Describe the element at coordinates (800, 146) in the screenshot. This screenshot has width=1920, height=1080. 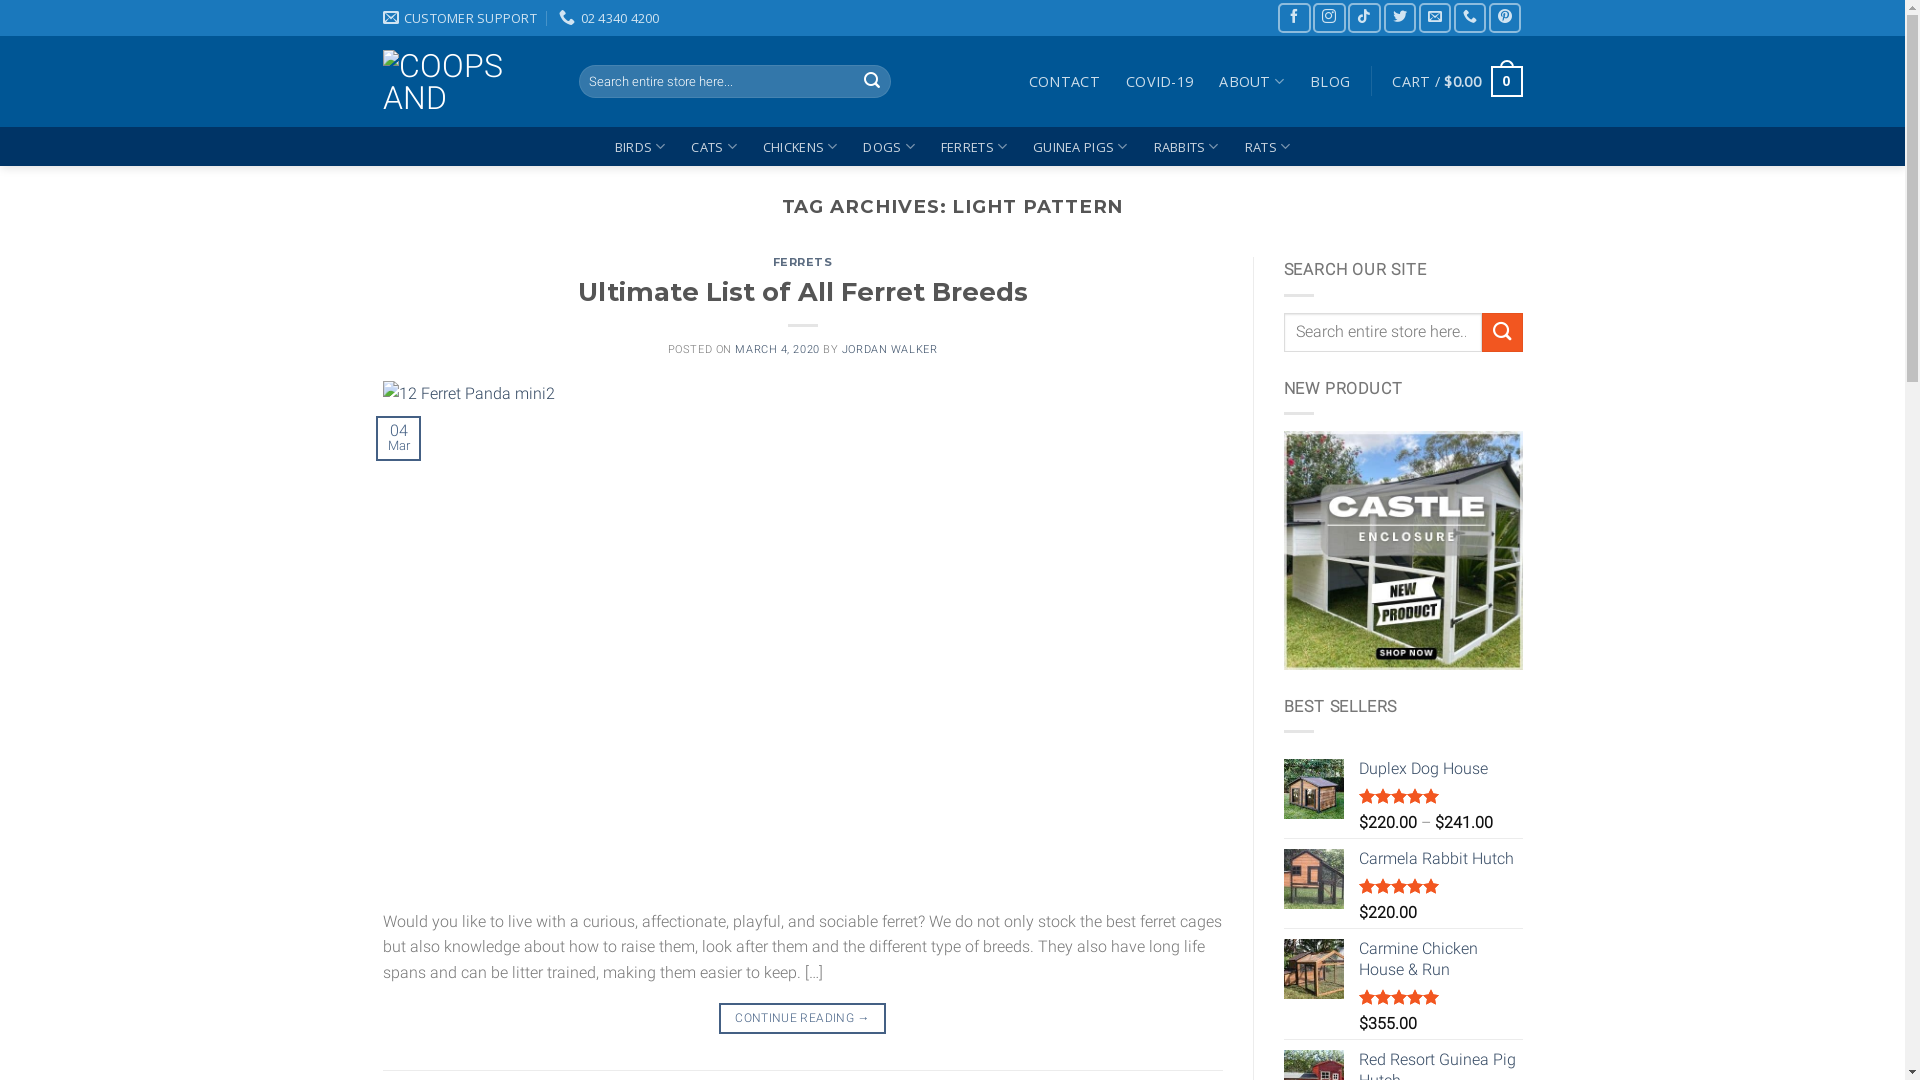
I see `CHICKENS` at that location.